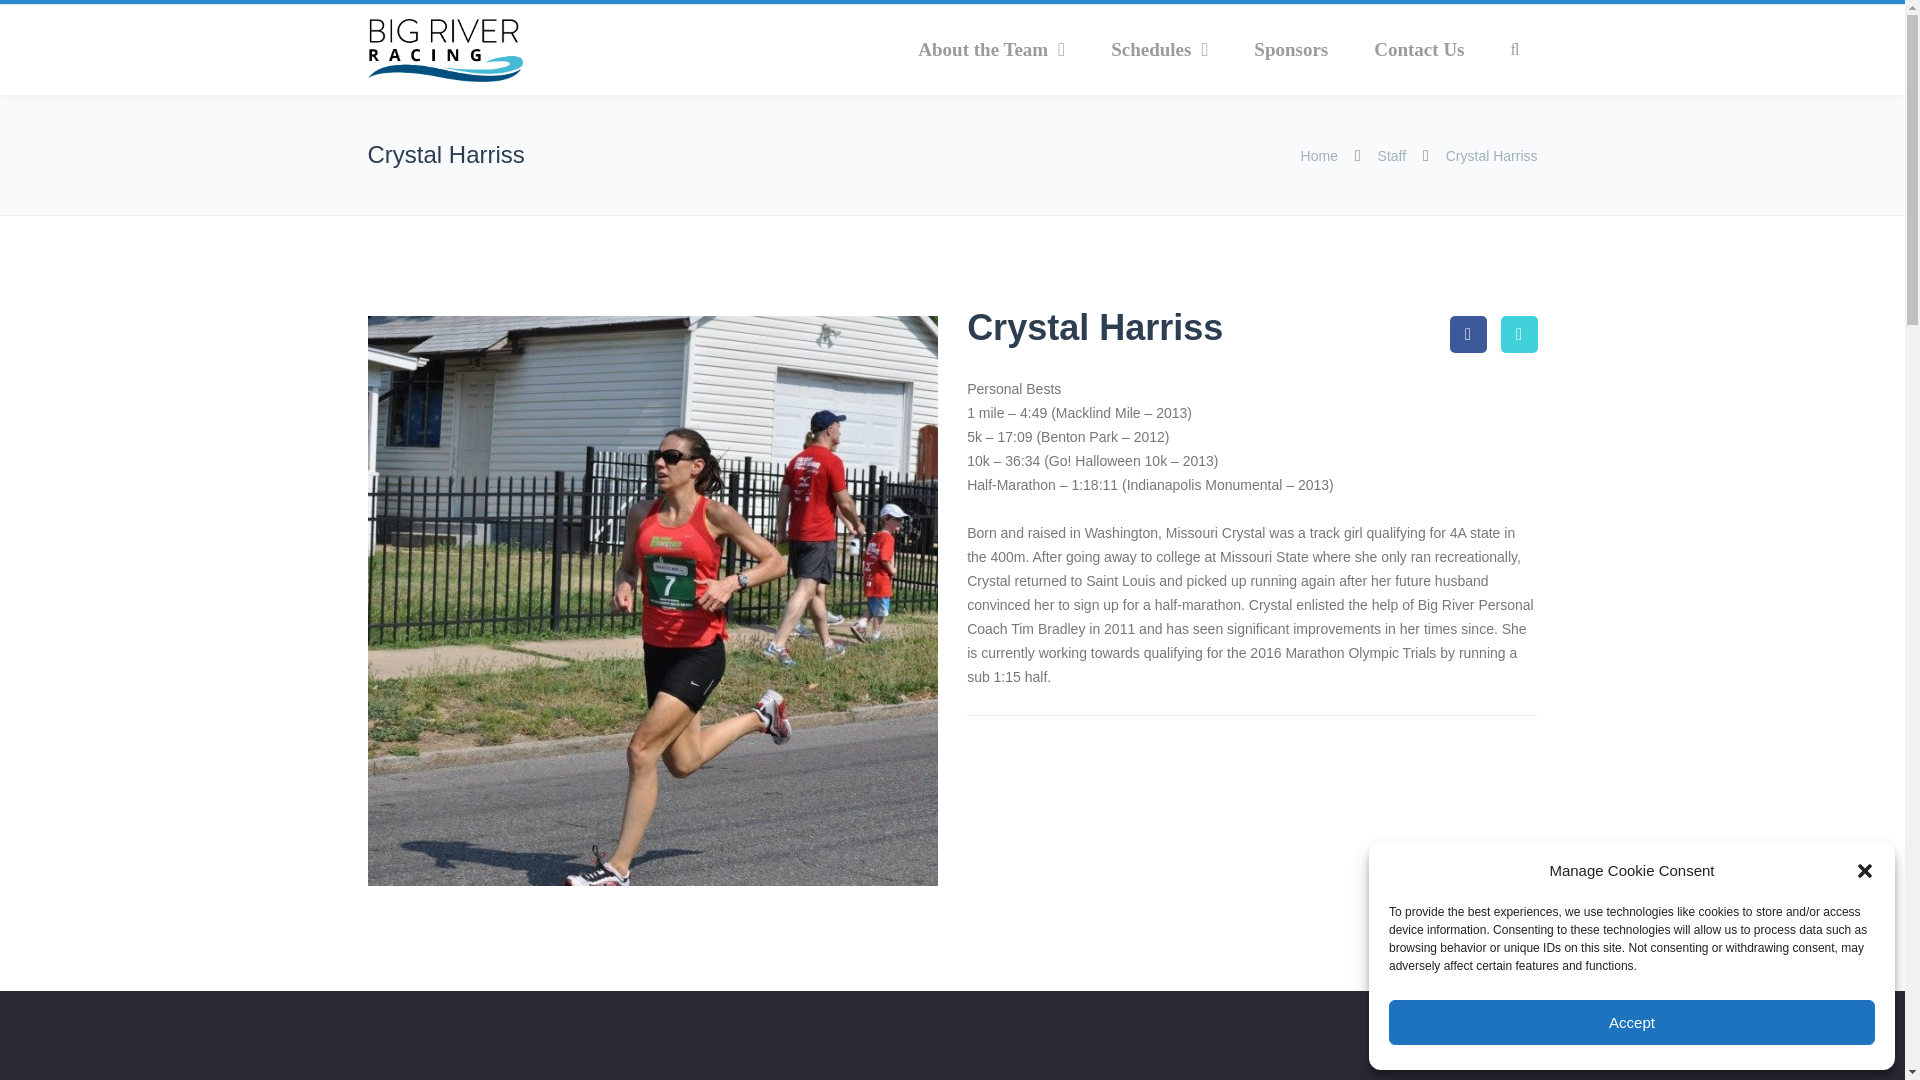  What do you see at coordinates (1322, 156) in the screenshot?
I see `Home` at bounding box center [1322, 156].